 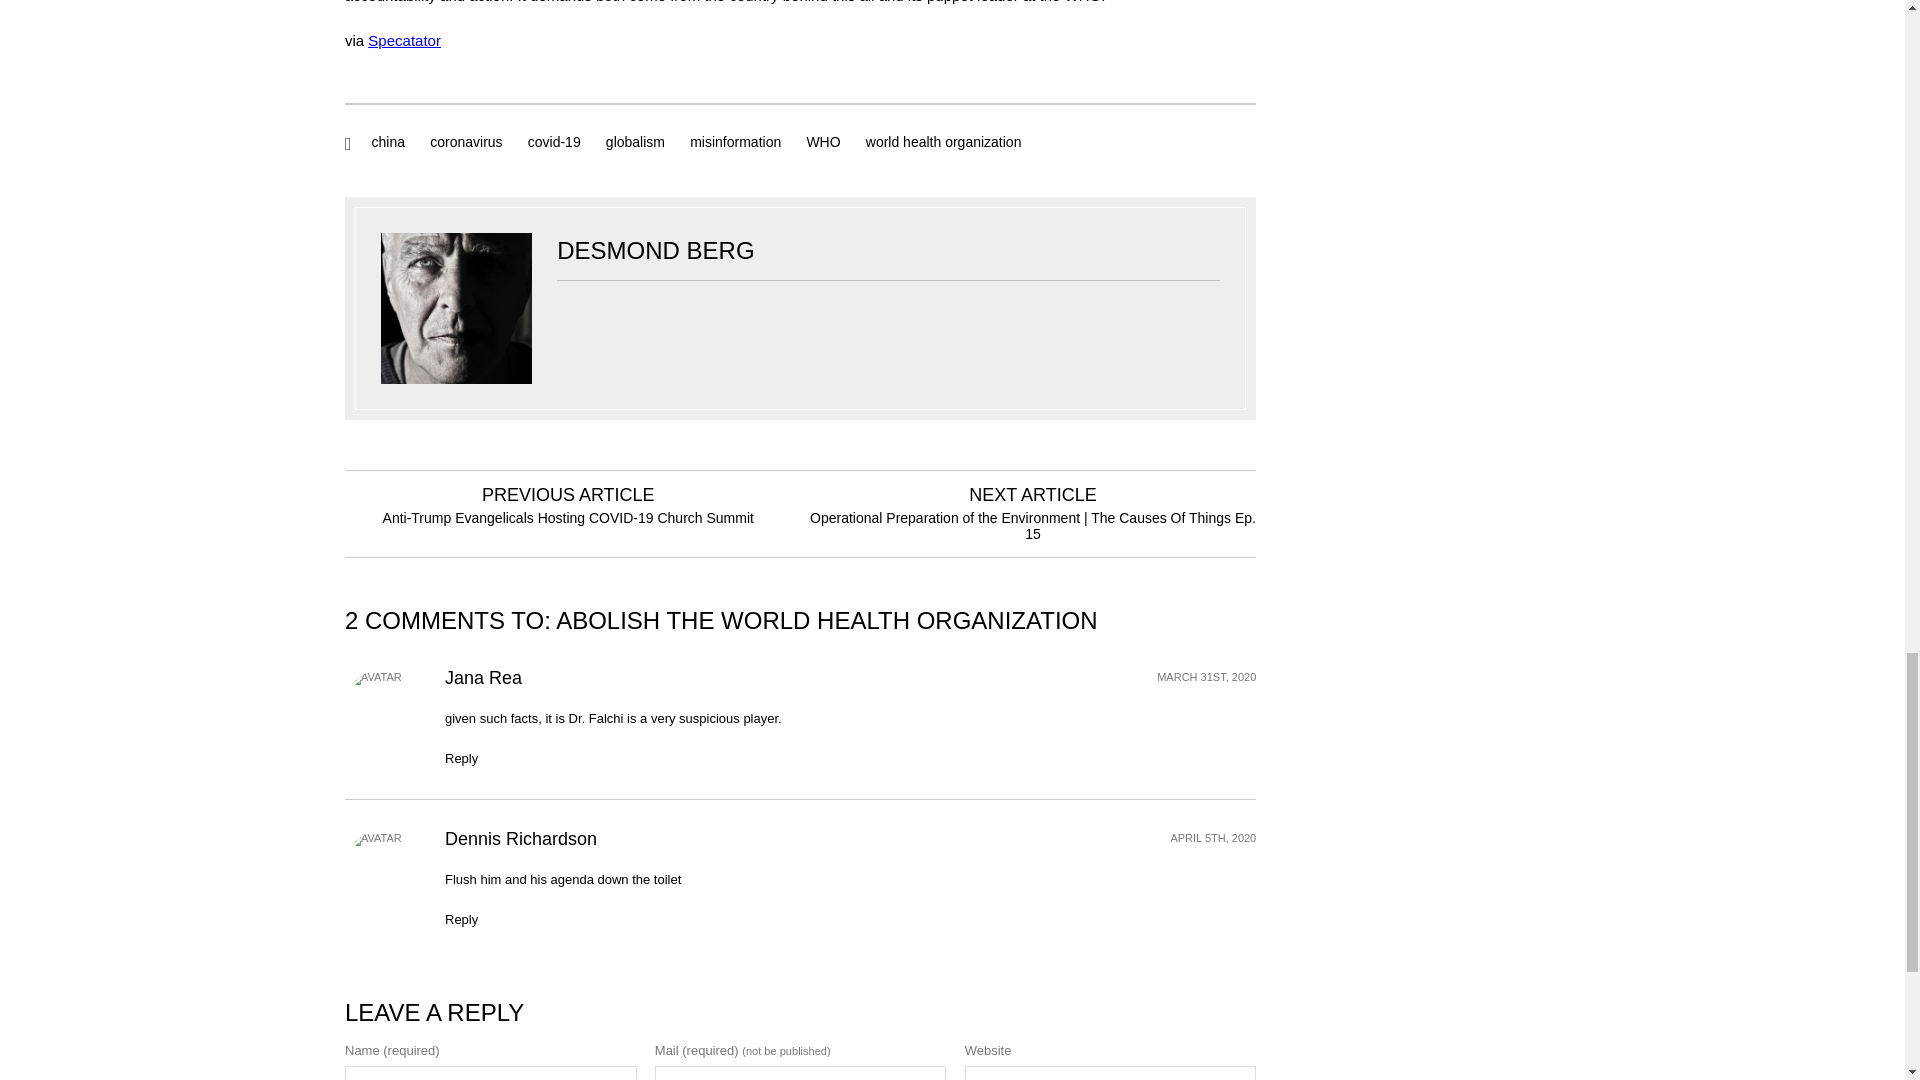 What do you see at coordinates (735, 142) in the screenshot?
I see `misinformation` at bounding box center [735, 142].